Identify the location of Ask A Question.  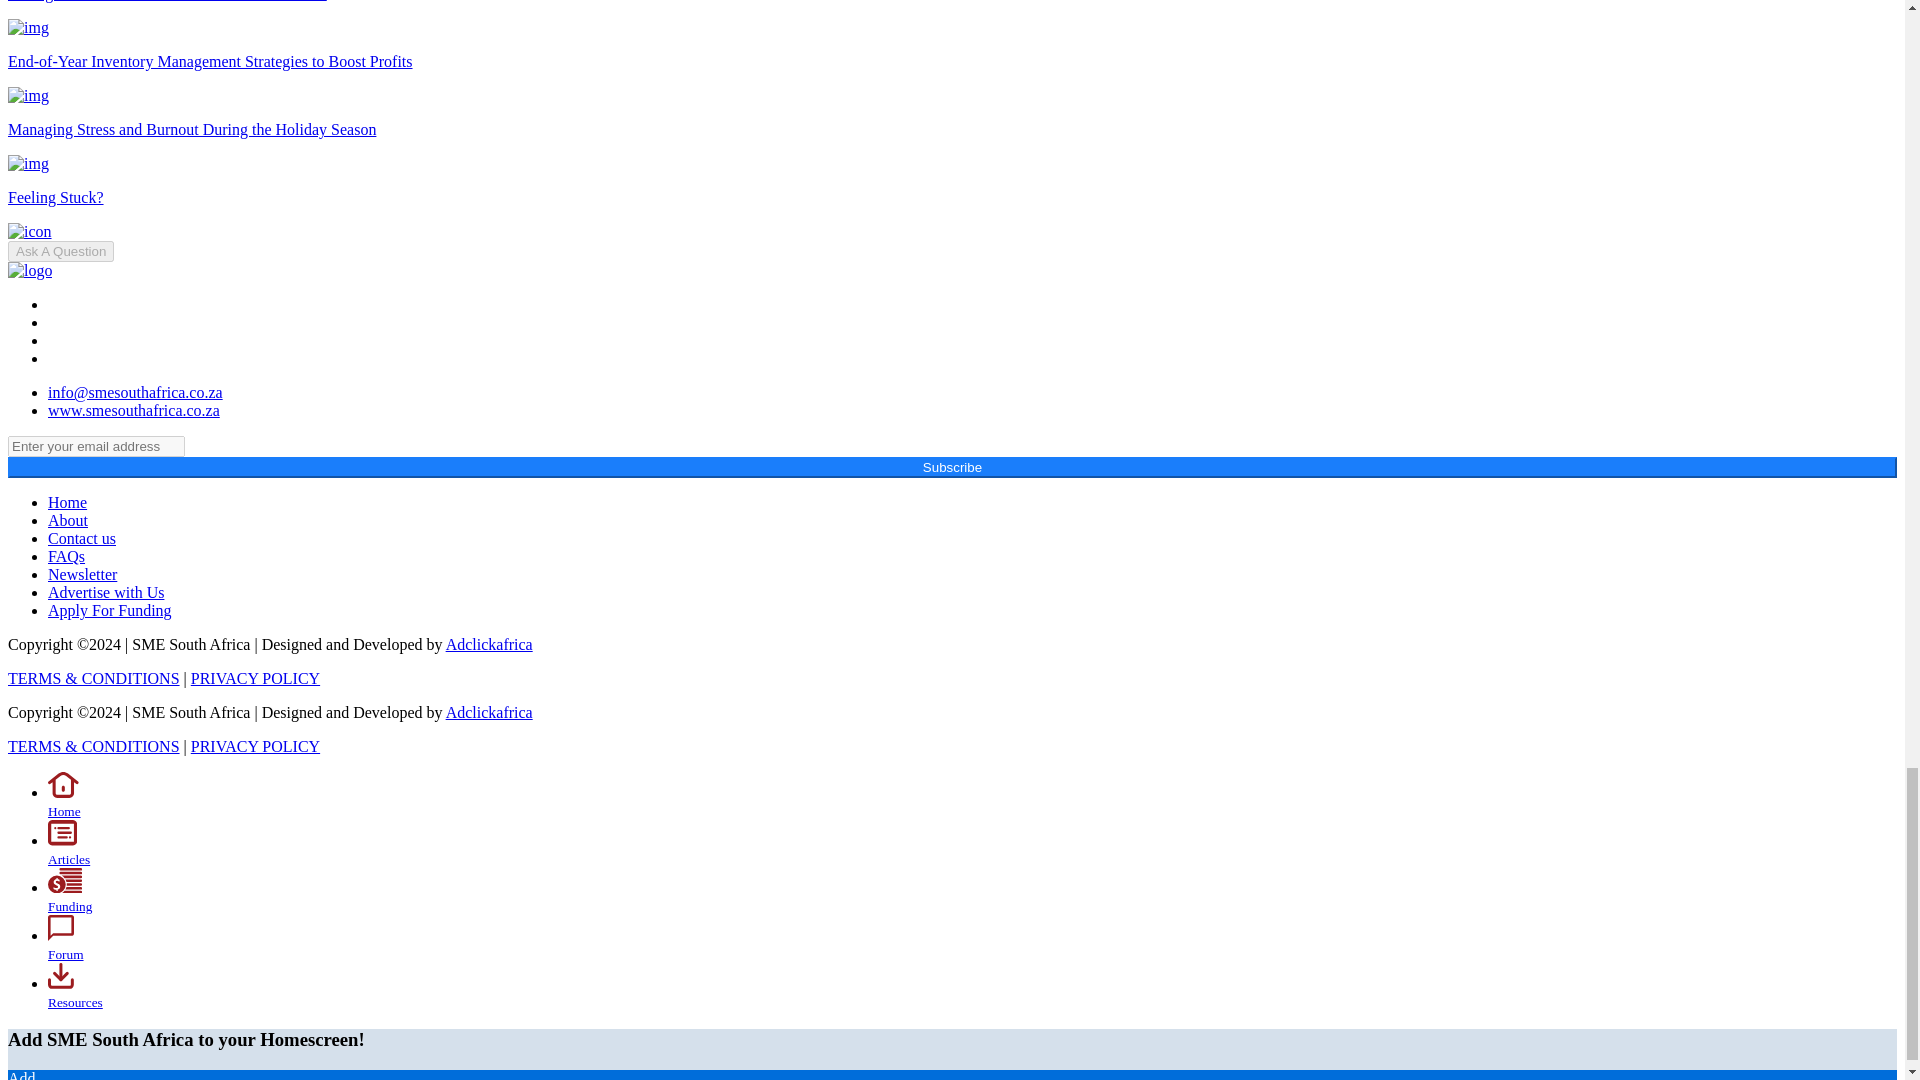
(60, 251).